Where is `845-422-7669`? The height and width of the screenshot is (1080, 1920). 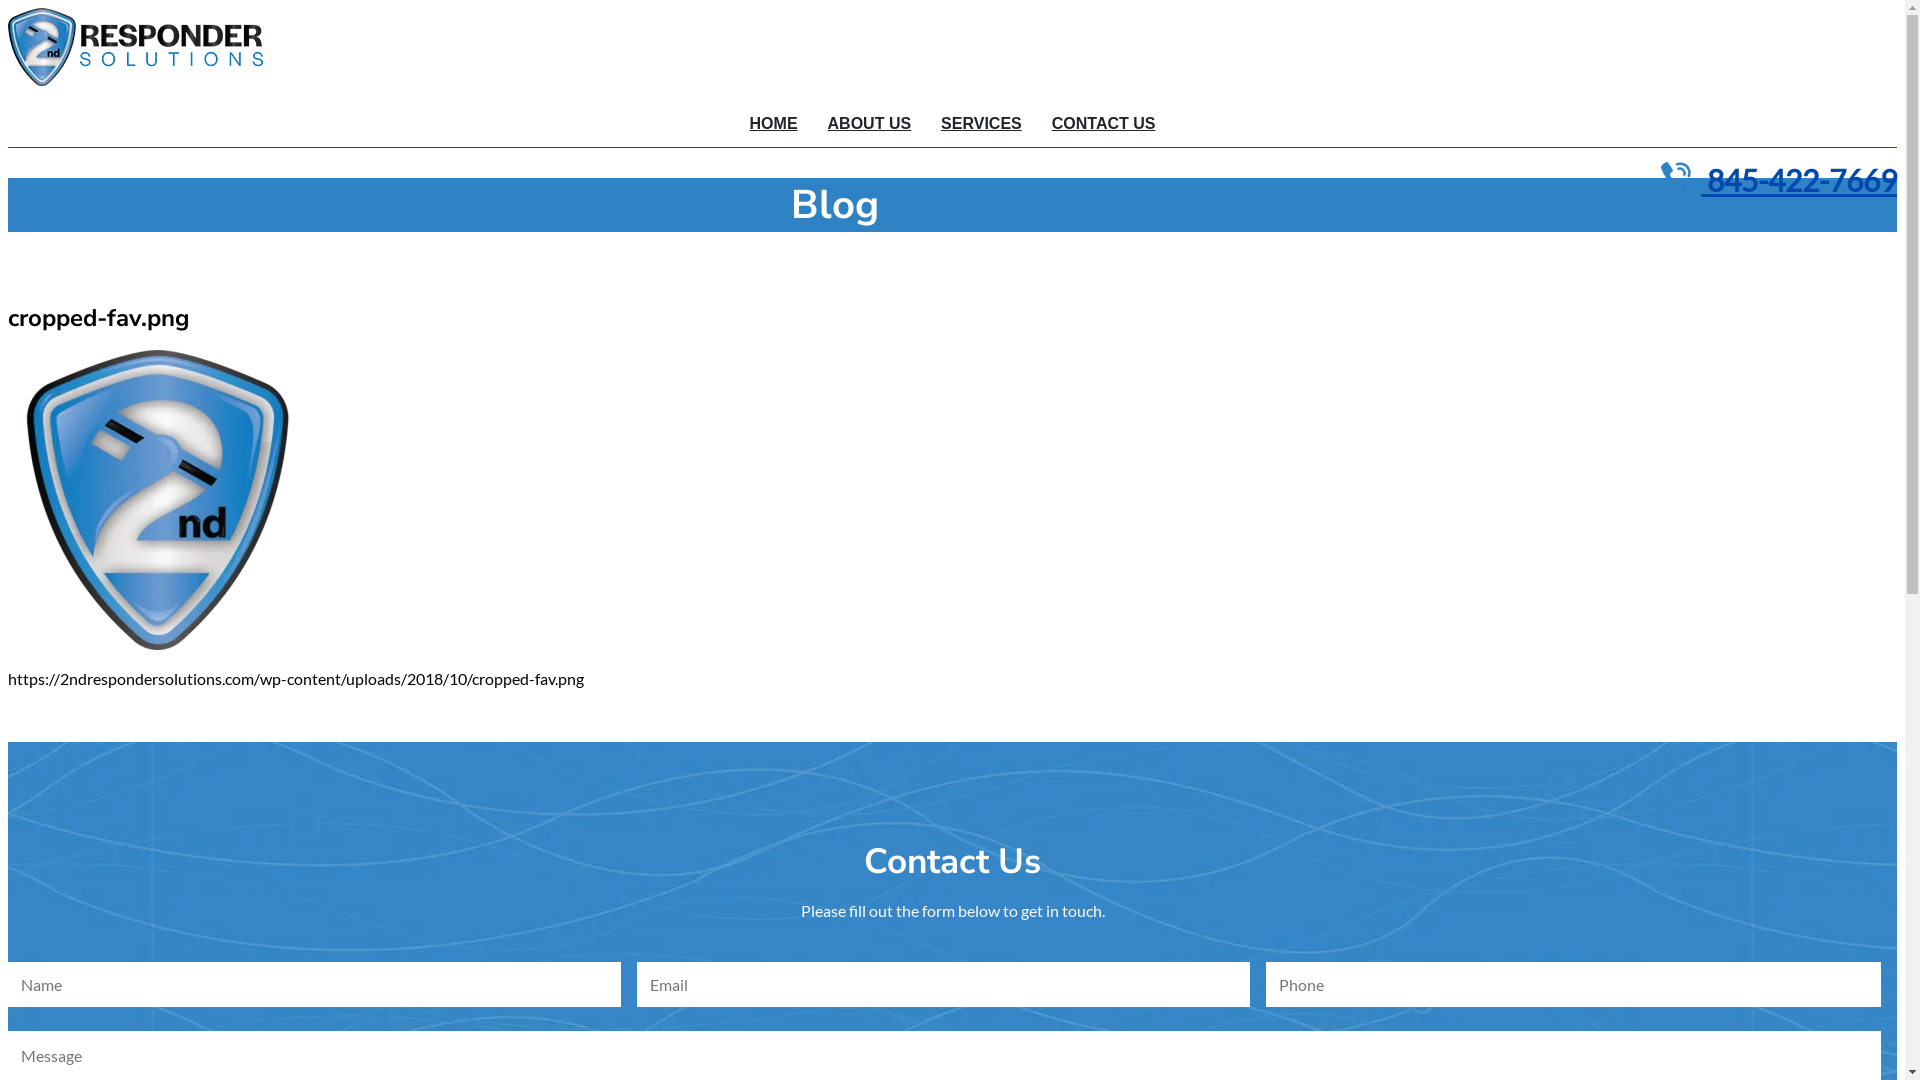
845-422-7669 is located at coordinates (1779, 180).